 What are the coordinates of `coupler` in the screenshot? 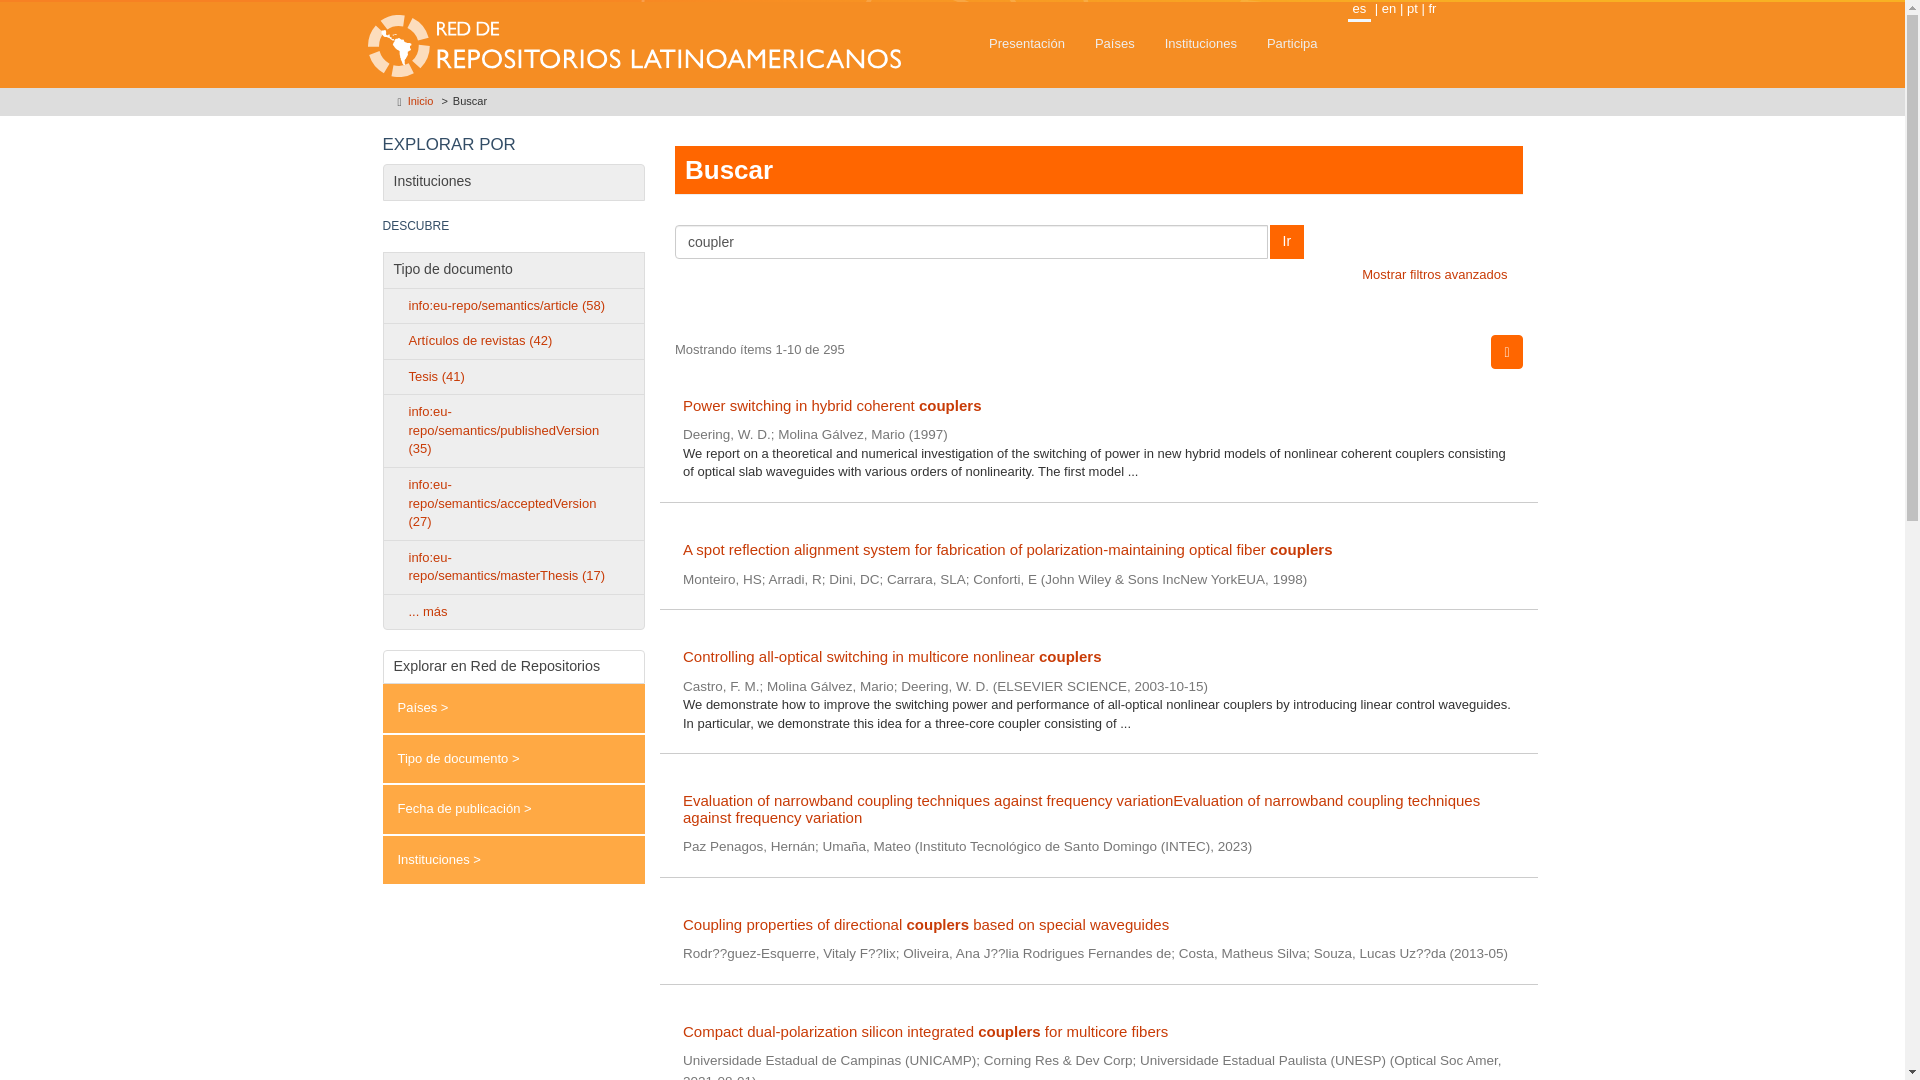 It's located at (971, 242).